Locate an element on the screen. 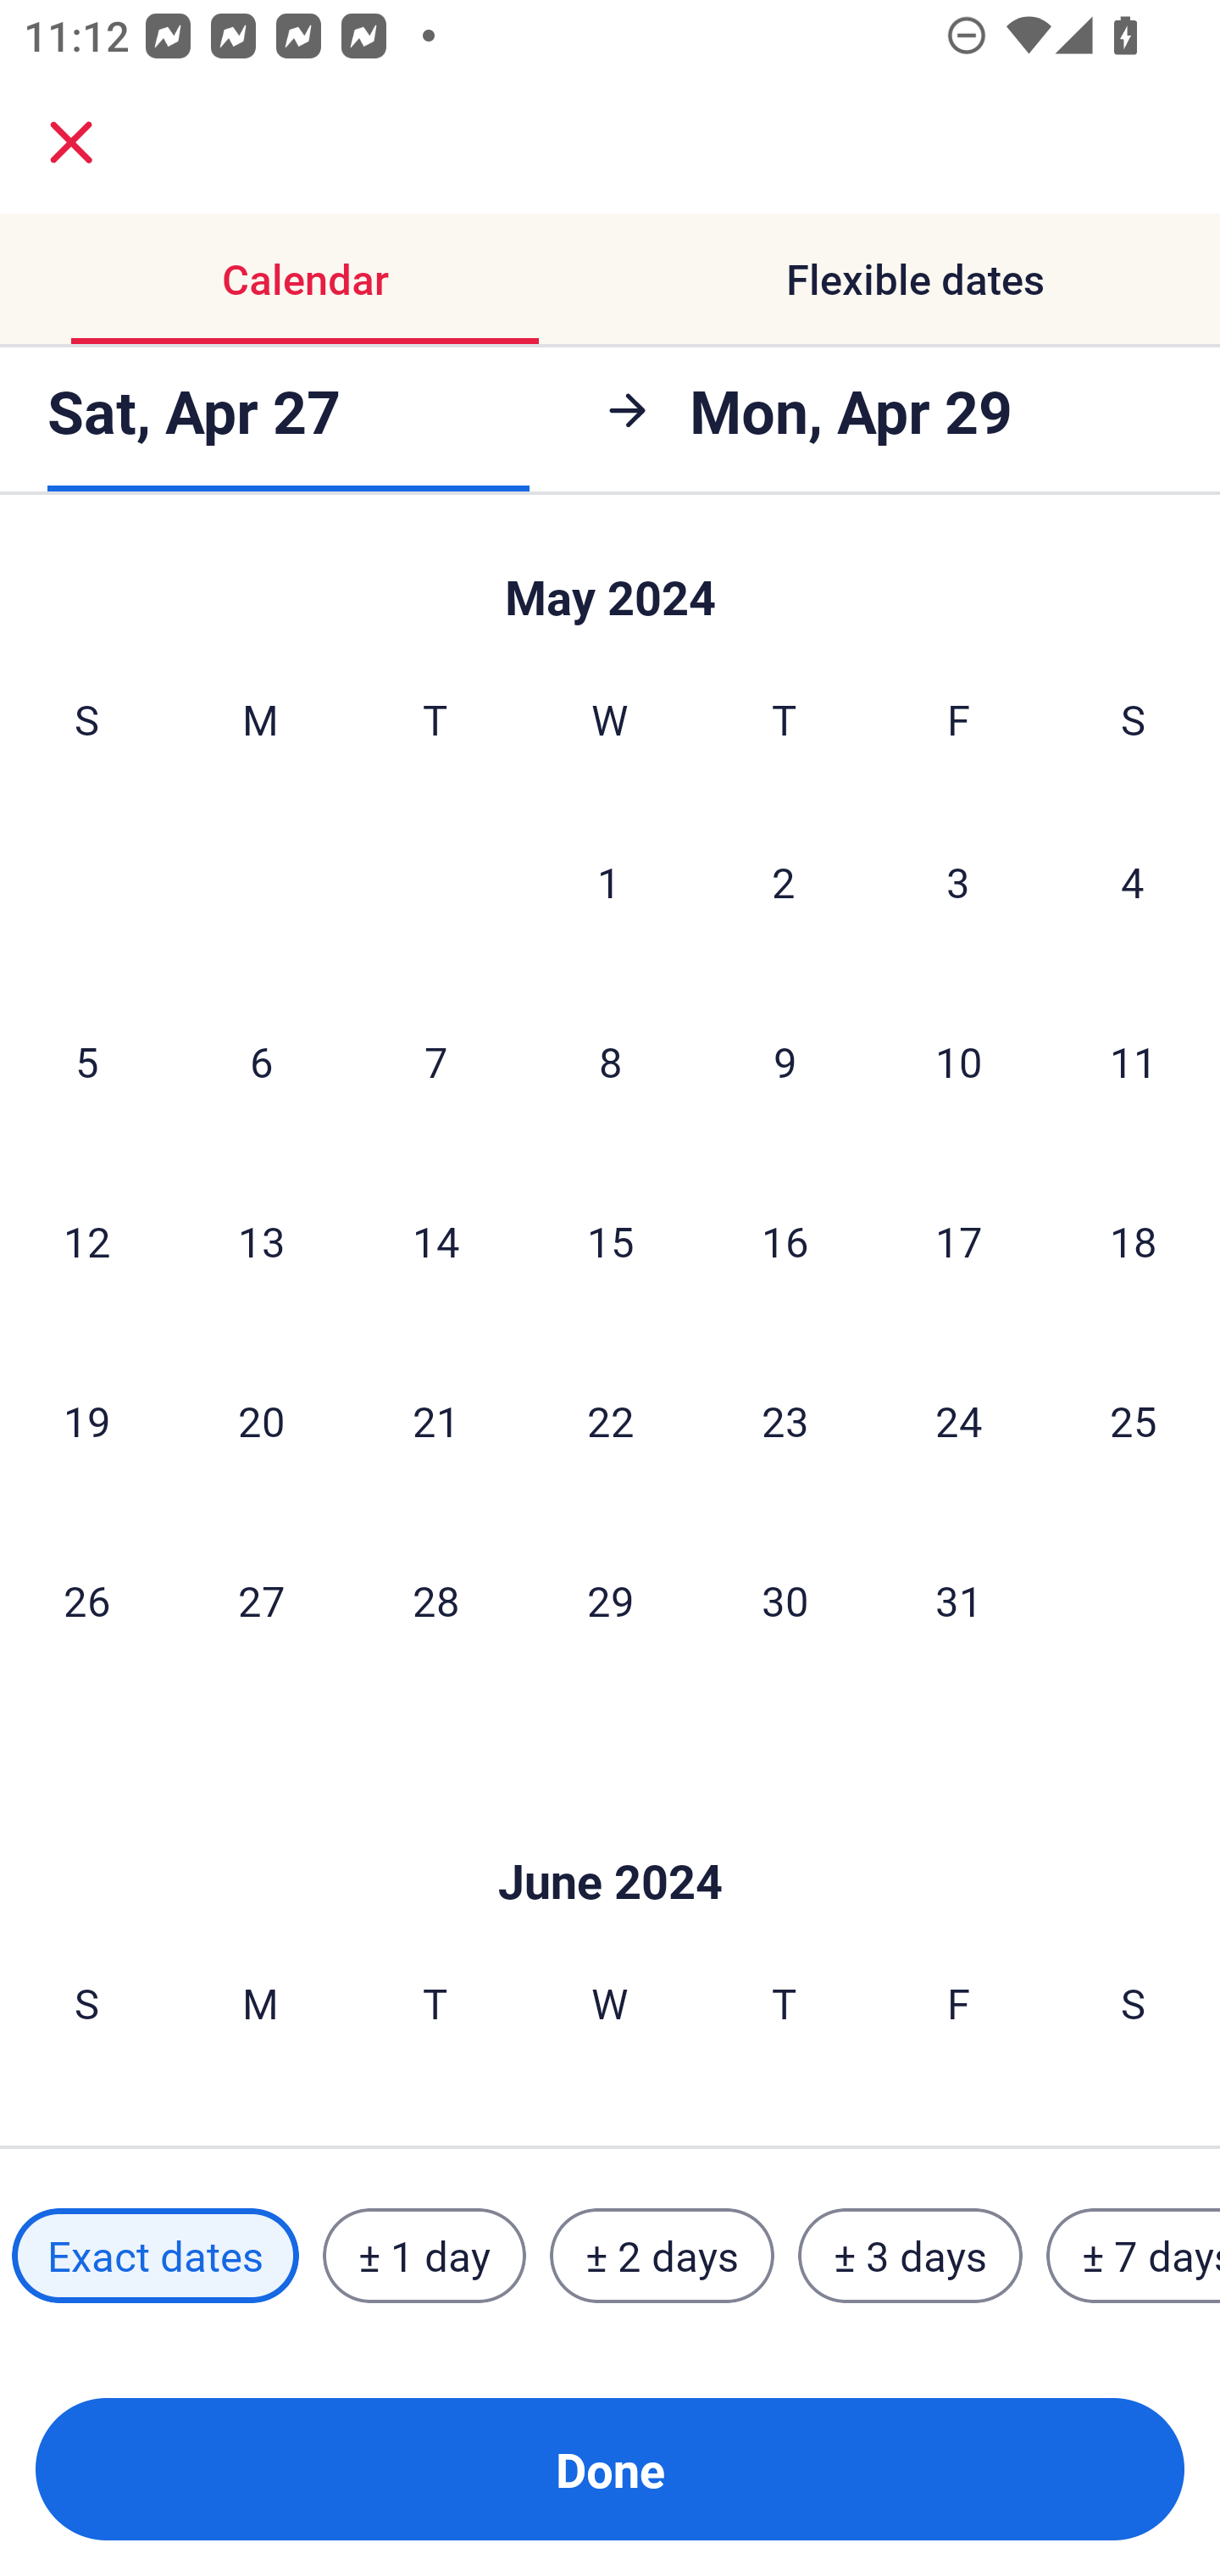 The image size is (1220, 2576). Exact dates is located at coordinates (155, 2255).